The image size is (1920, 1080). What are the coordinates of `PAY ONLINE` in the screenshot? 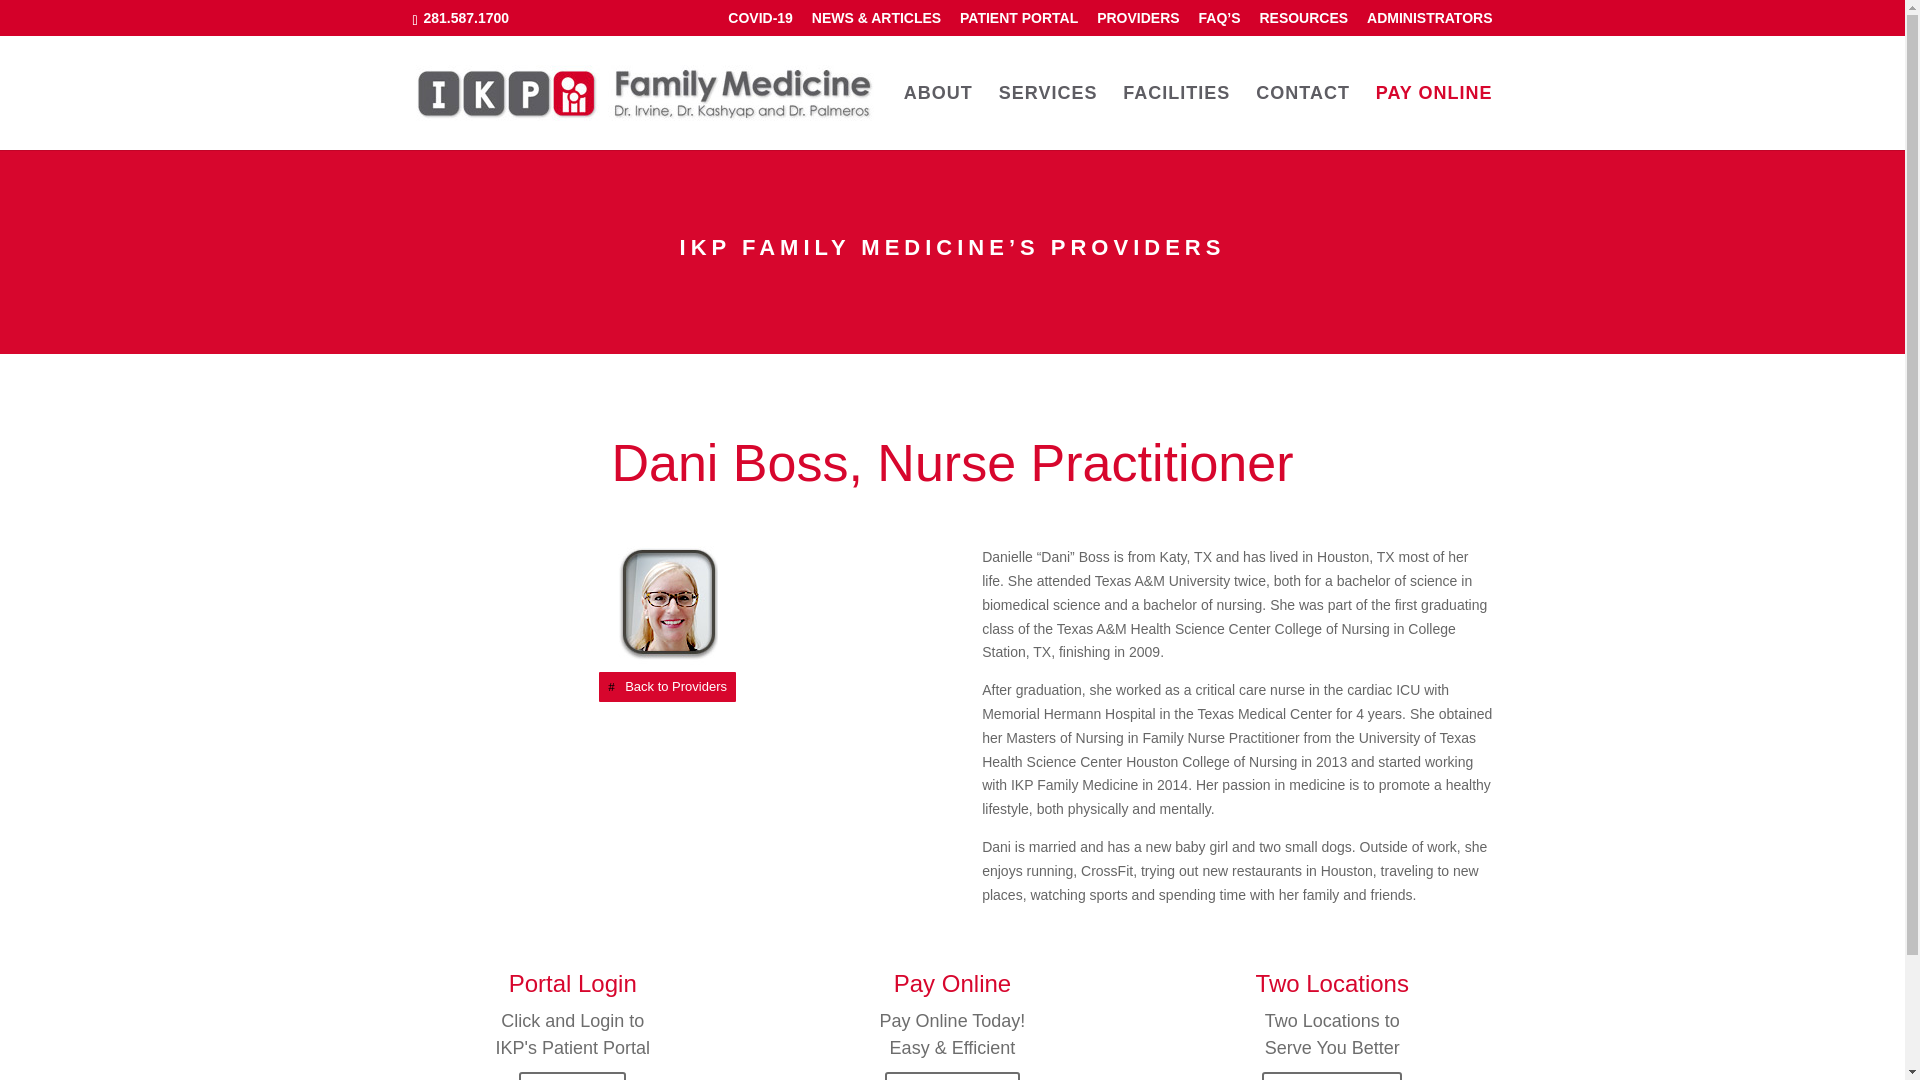 It's located at (1434, 118).